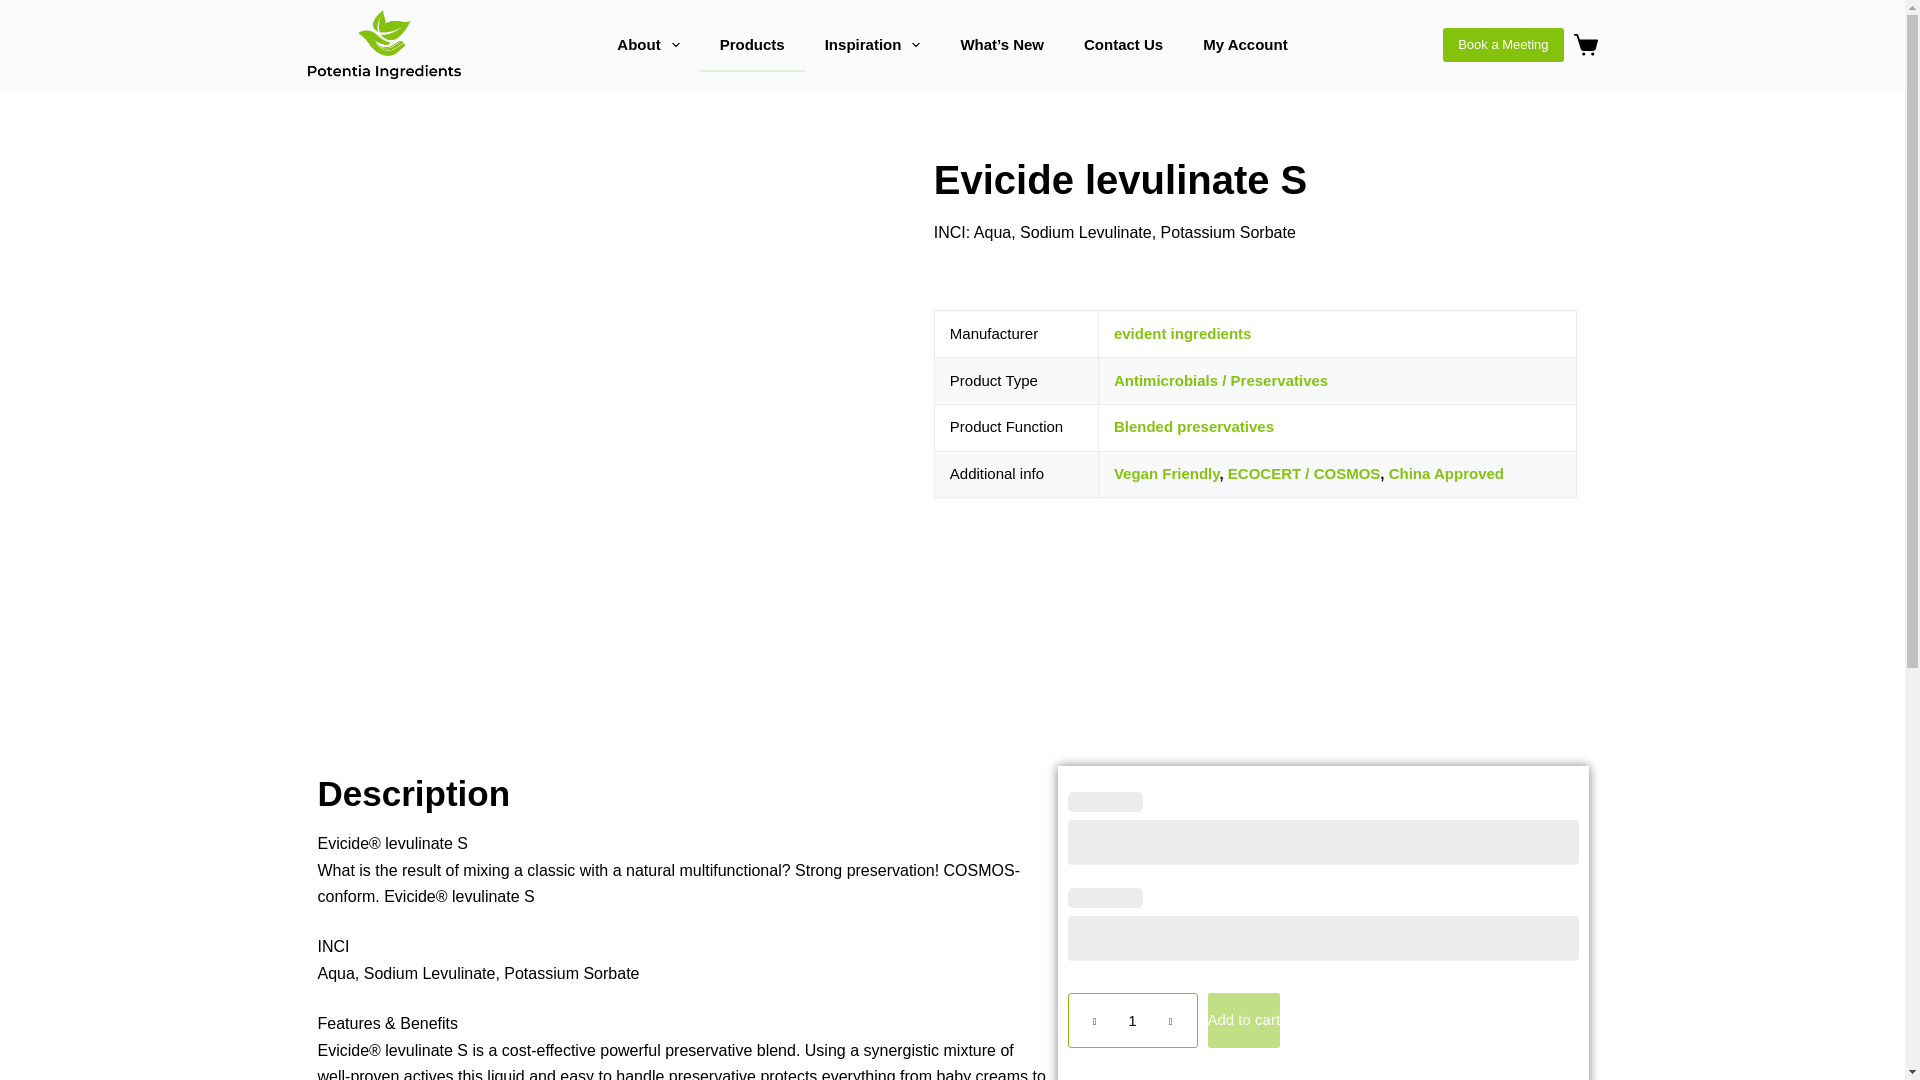  I want to click on Blended preservatives, so click(1194, 426).